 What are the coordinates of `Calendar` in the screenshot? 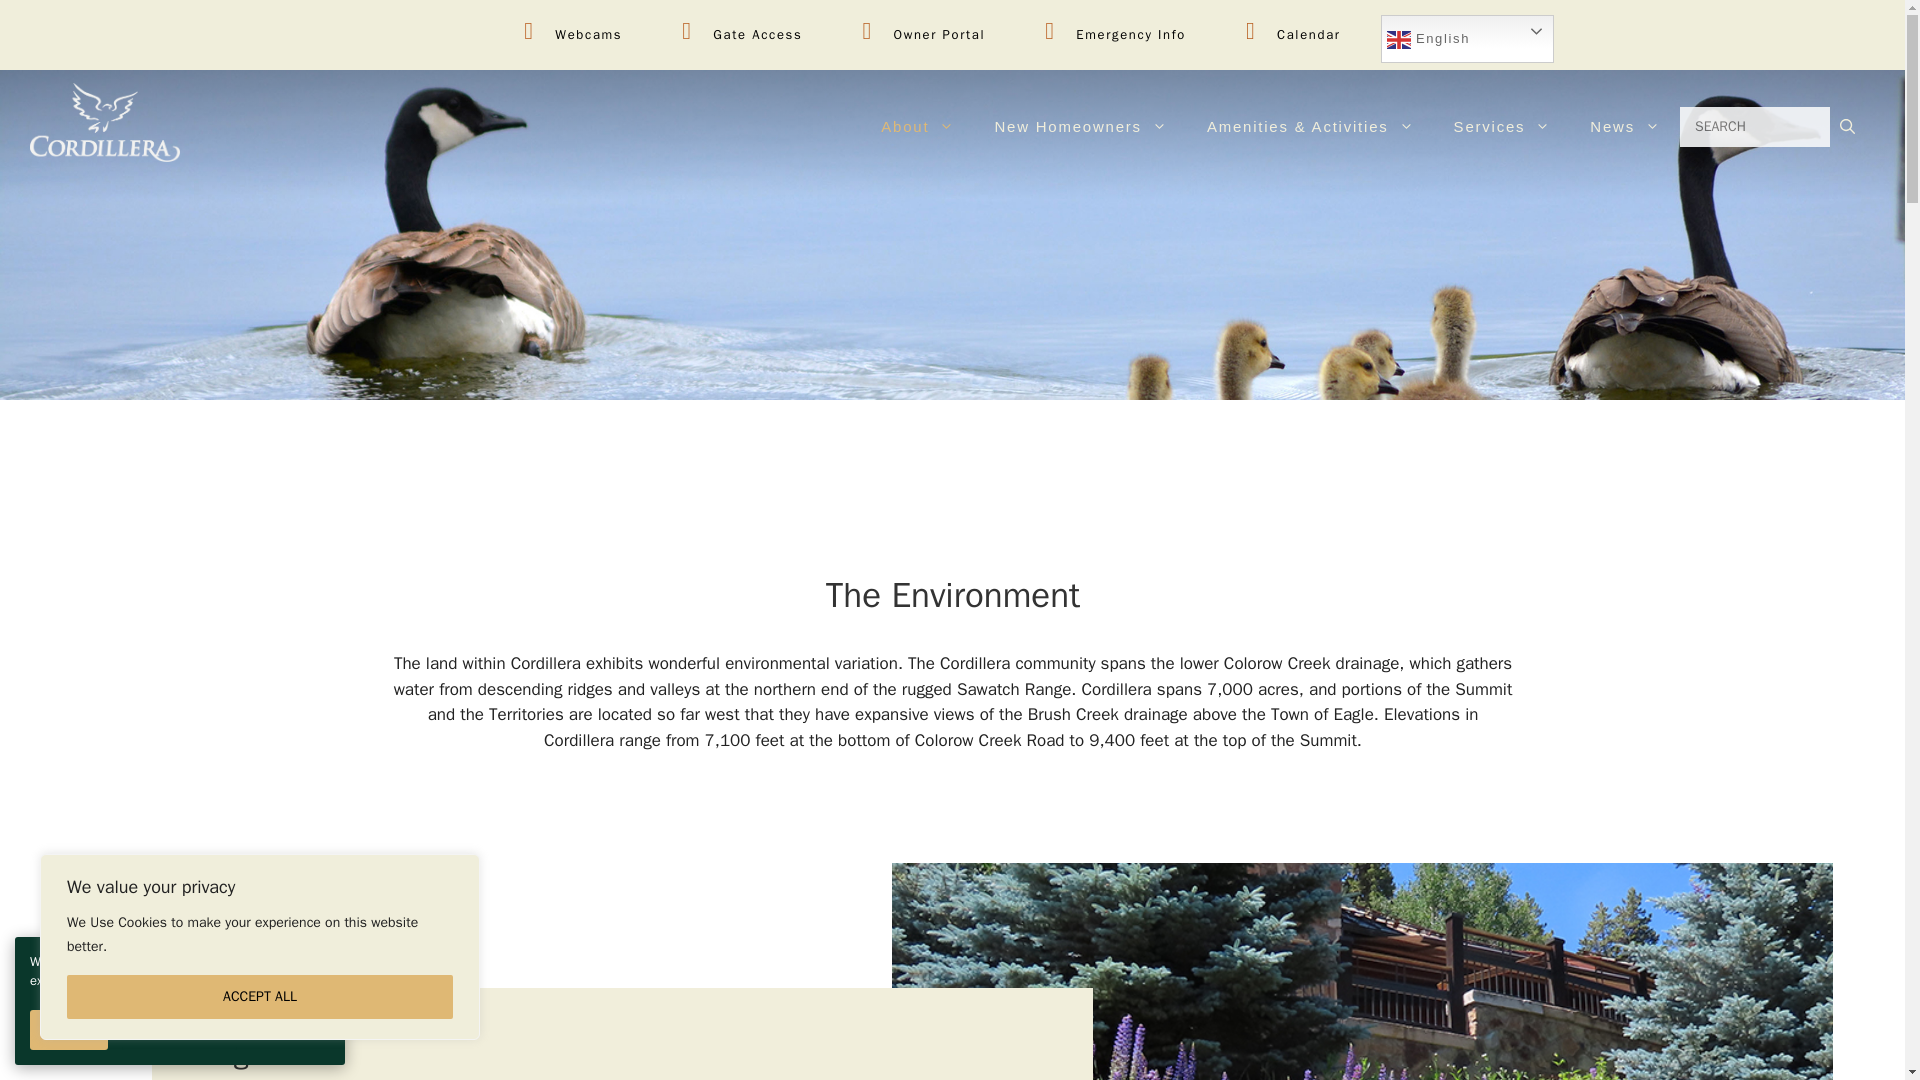 It's located at (1294, 35).